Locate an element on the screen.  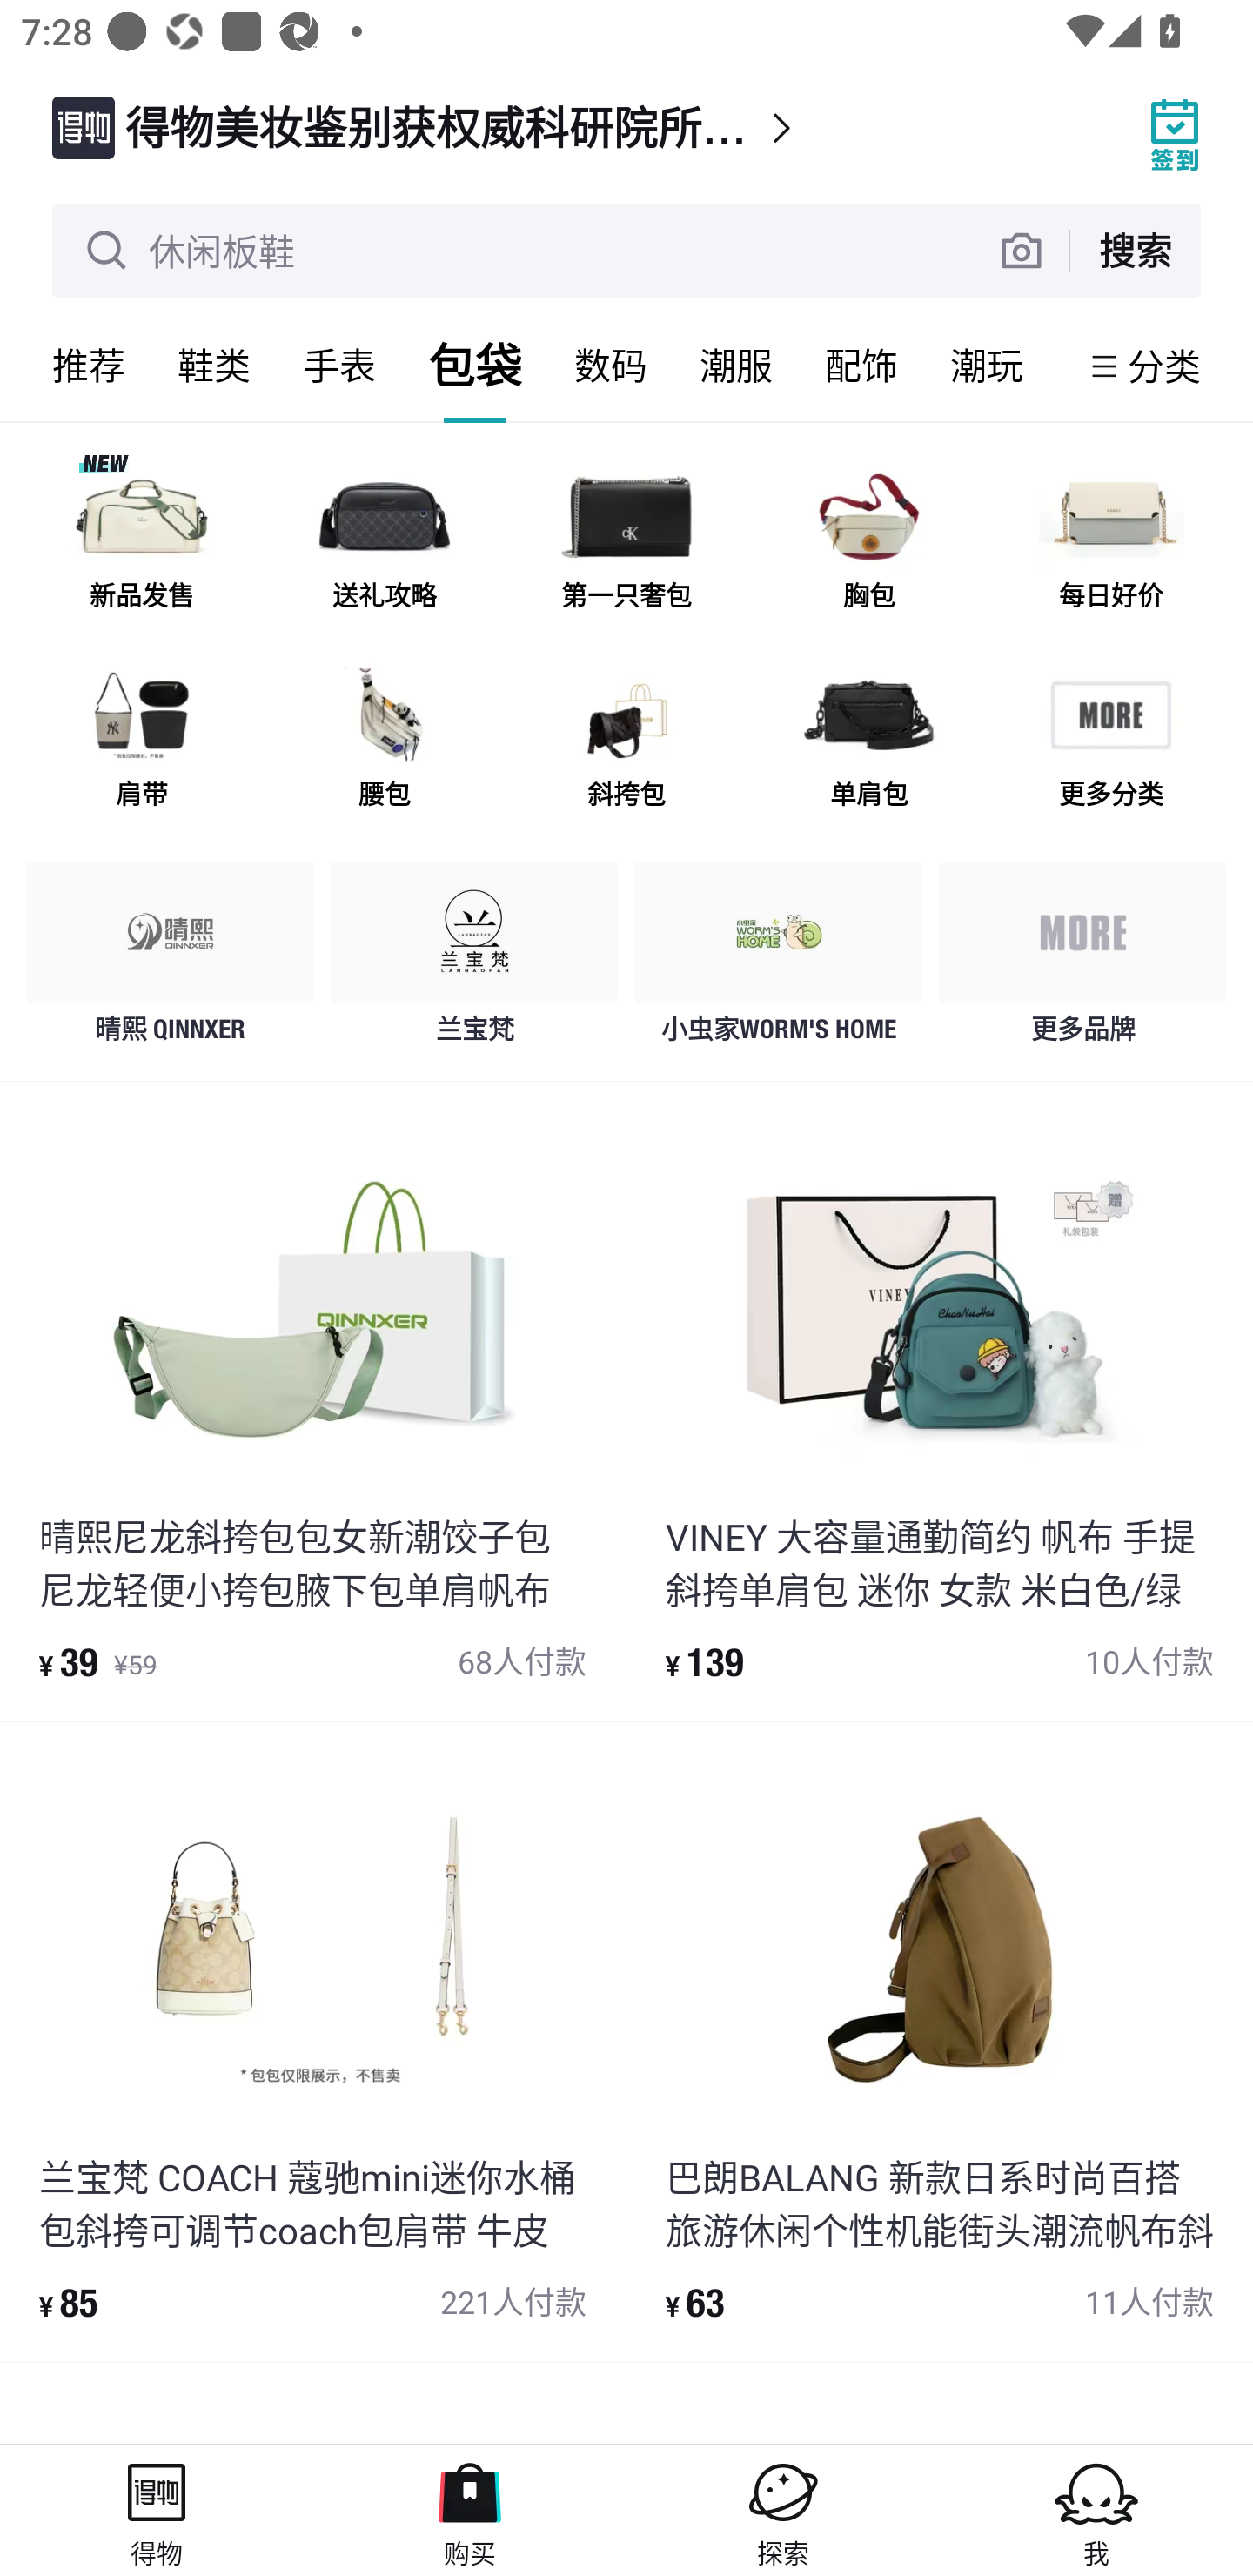
数码 is located at coordinates (611, 366).